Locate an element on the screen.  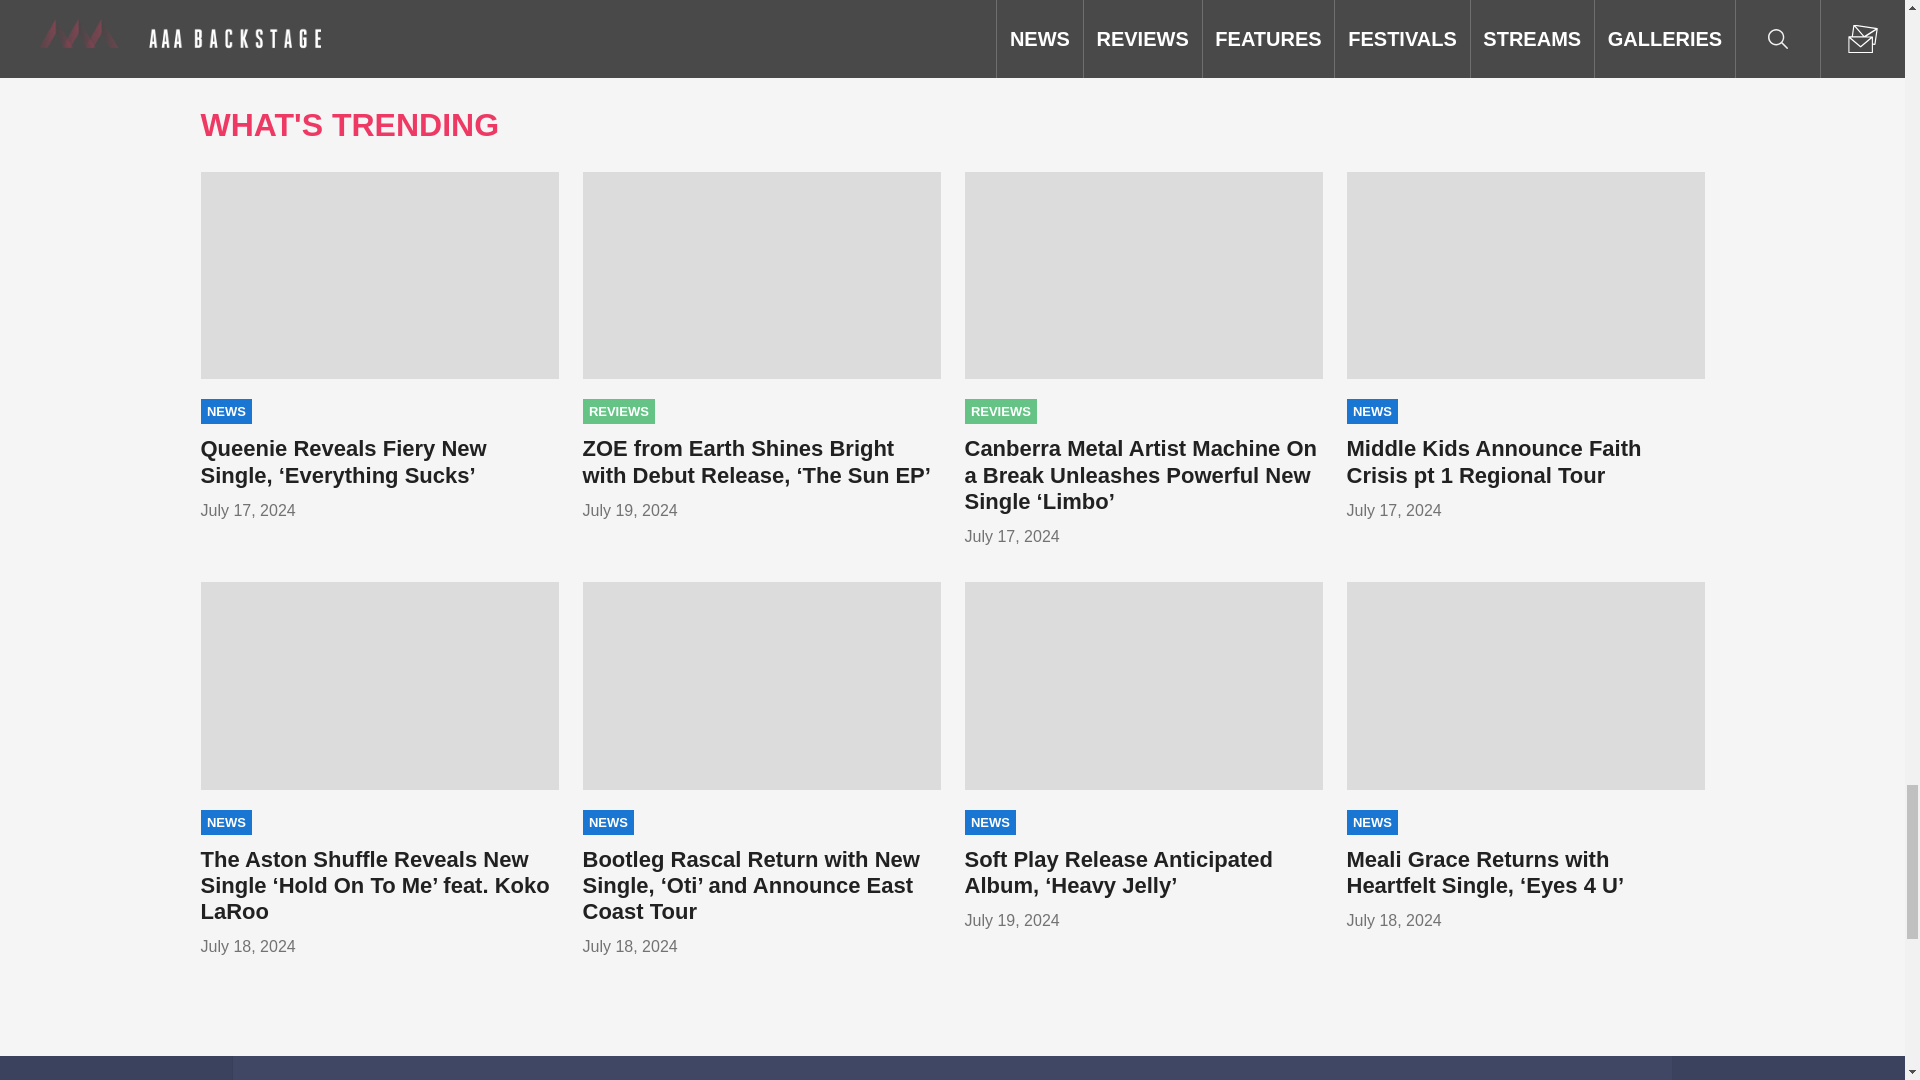
NEWS is located at coordinates (225, 411).